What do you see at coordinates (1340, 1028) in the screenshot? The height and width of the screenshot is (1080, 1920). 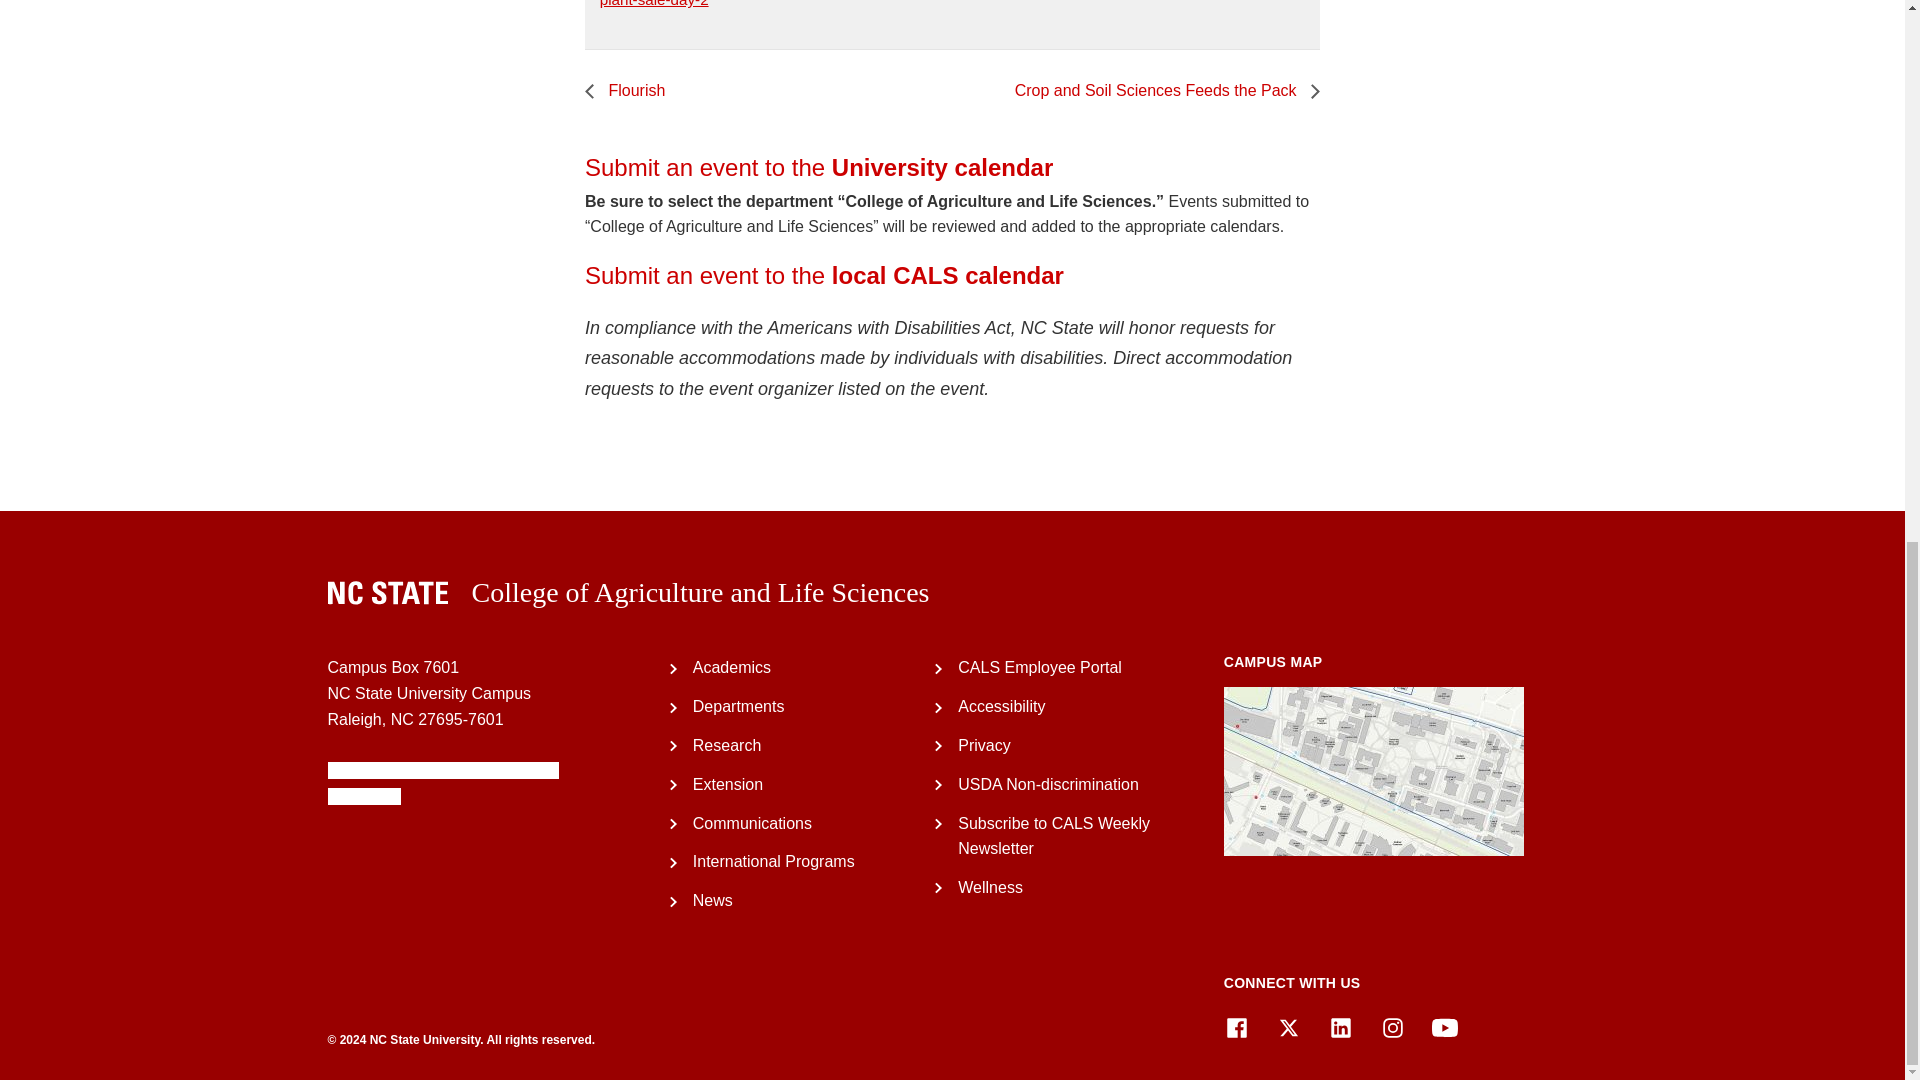 I see `LinkedIn` at bounding box center [1340, 1028].